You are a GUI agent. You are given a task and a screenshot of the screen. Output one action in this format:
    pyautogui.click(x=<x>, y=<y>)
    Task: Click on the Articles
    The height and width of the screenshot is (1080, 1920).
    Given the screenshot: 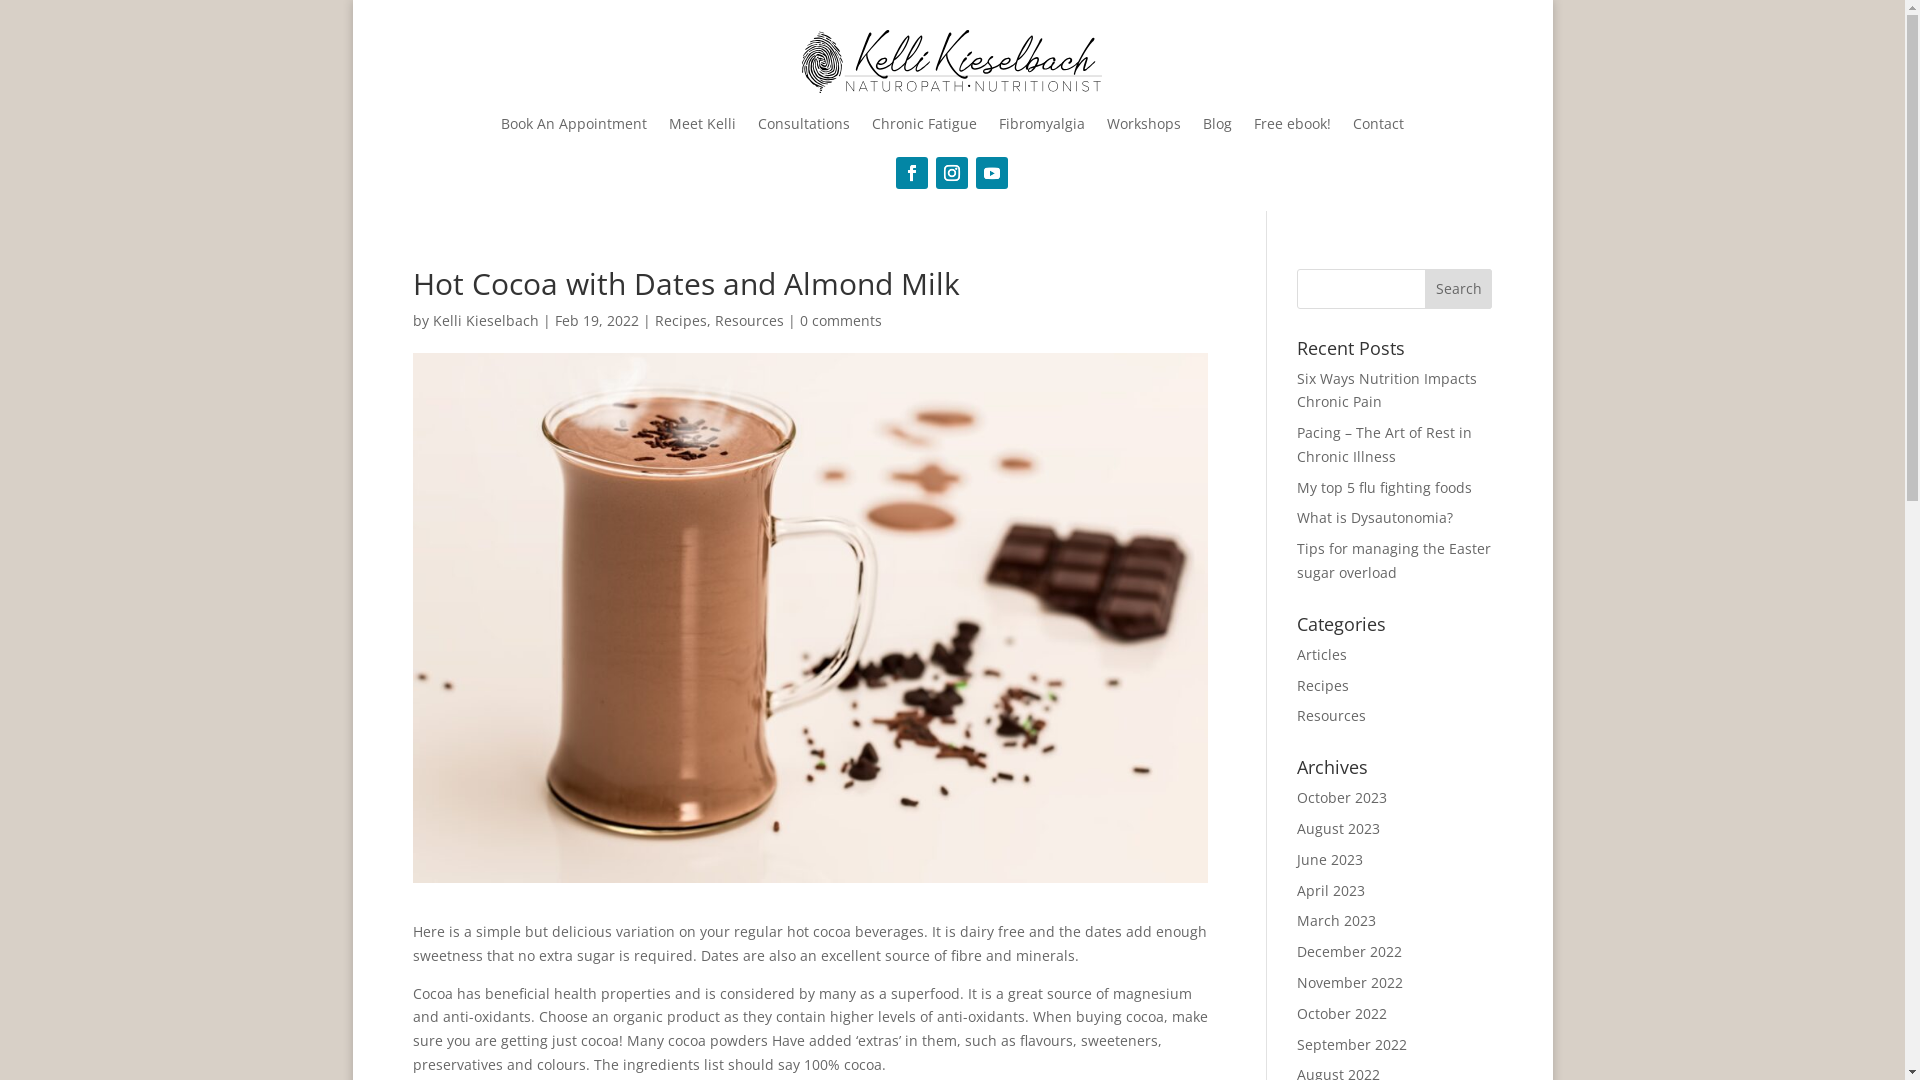 What is the action you would take?
    pyautogui.click(x=1322, y=654)
    